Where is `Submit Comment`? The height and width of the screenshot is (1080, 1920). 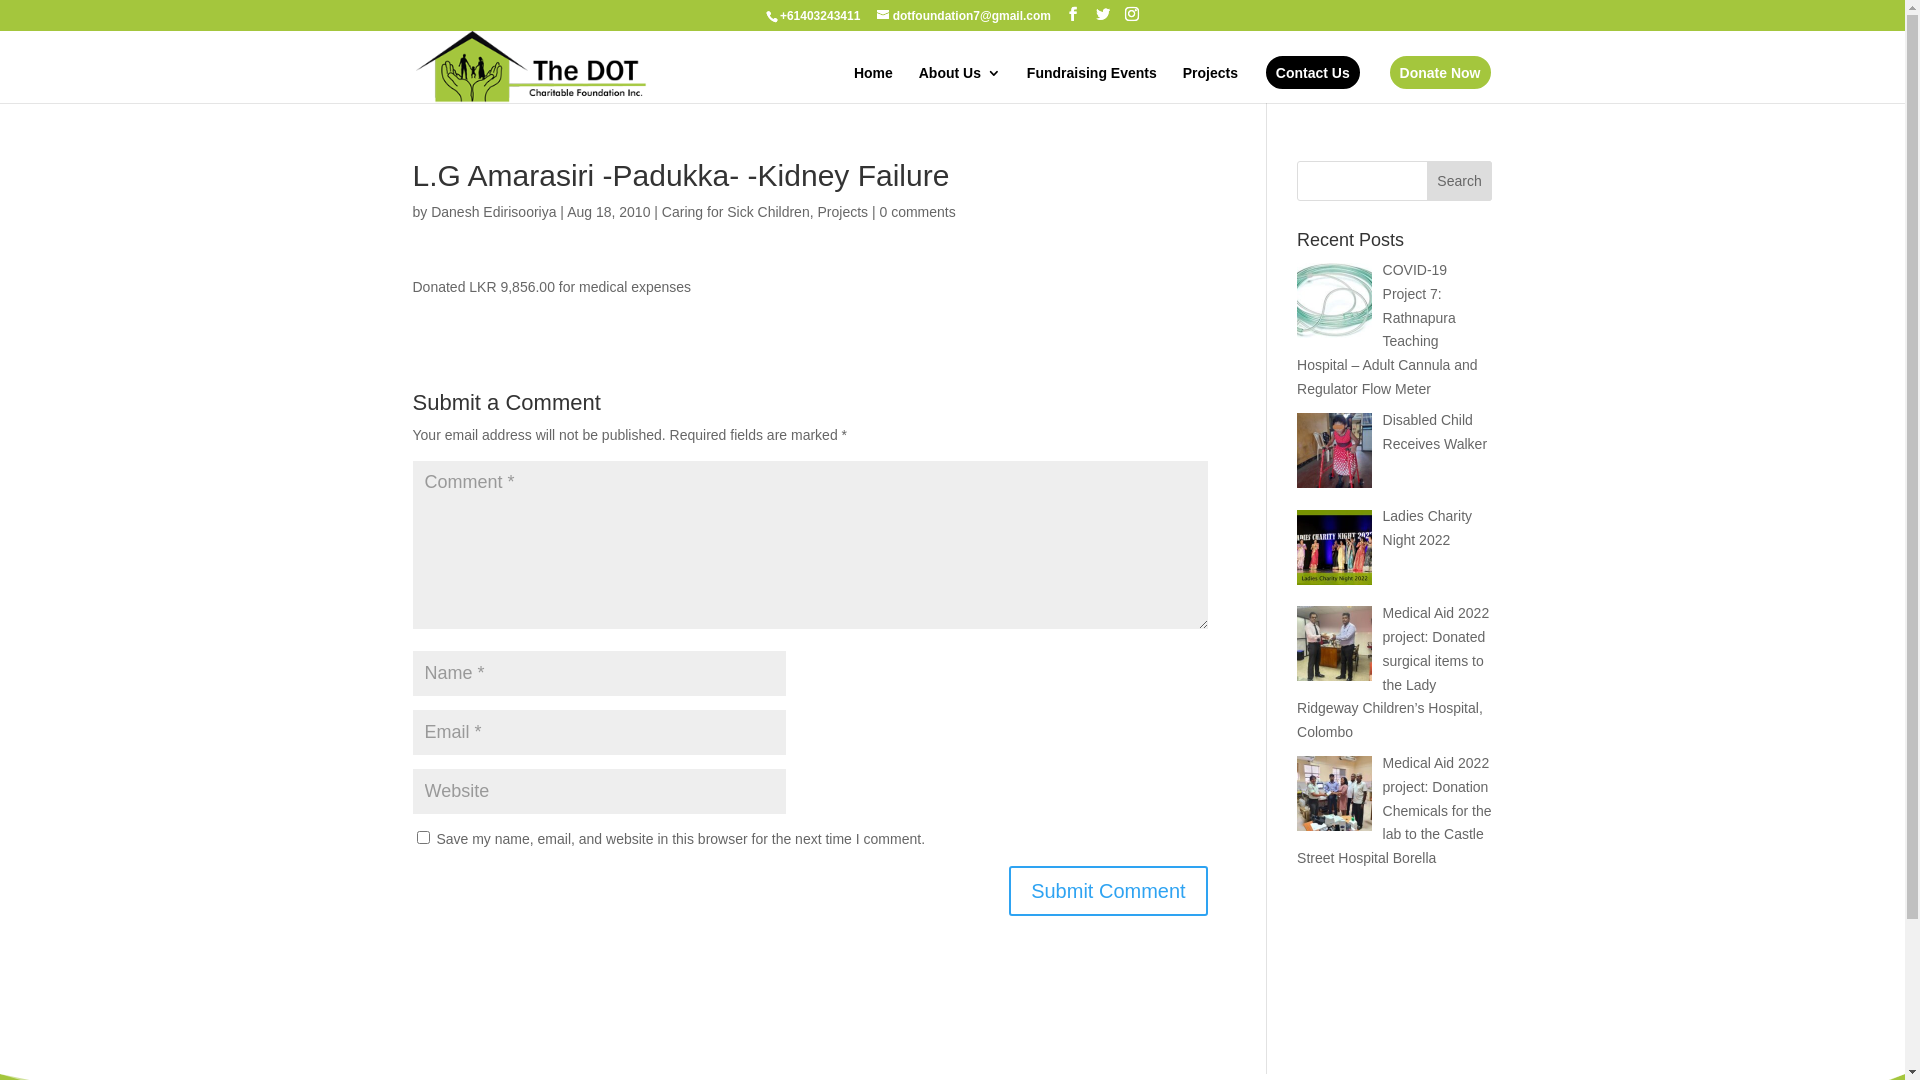
Submit Comment is located at coordinates (1108, 891).